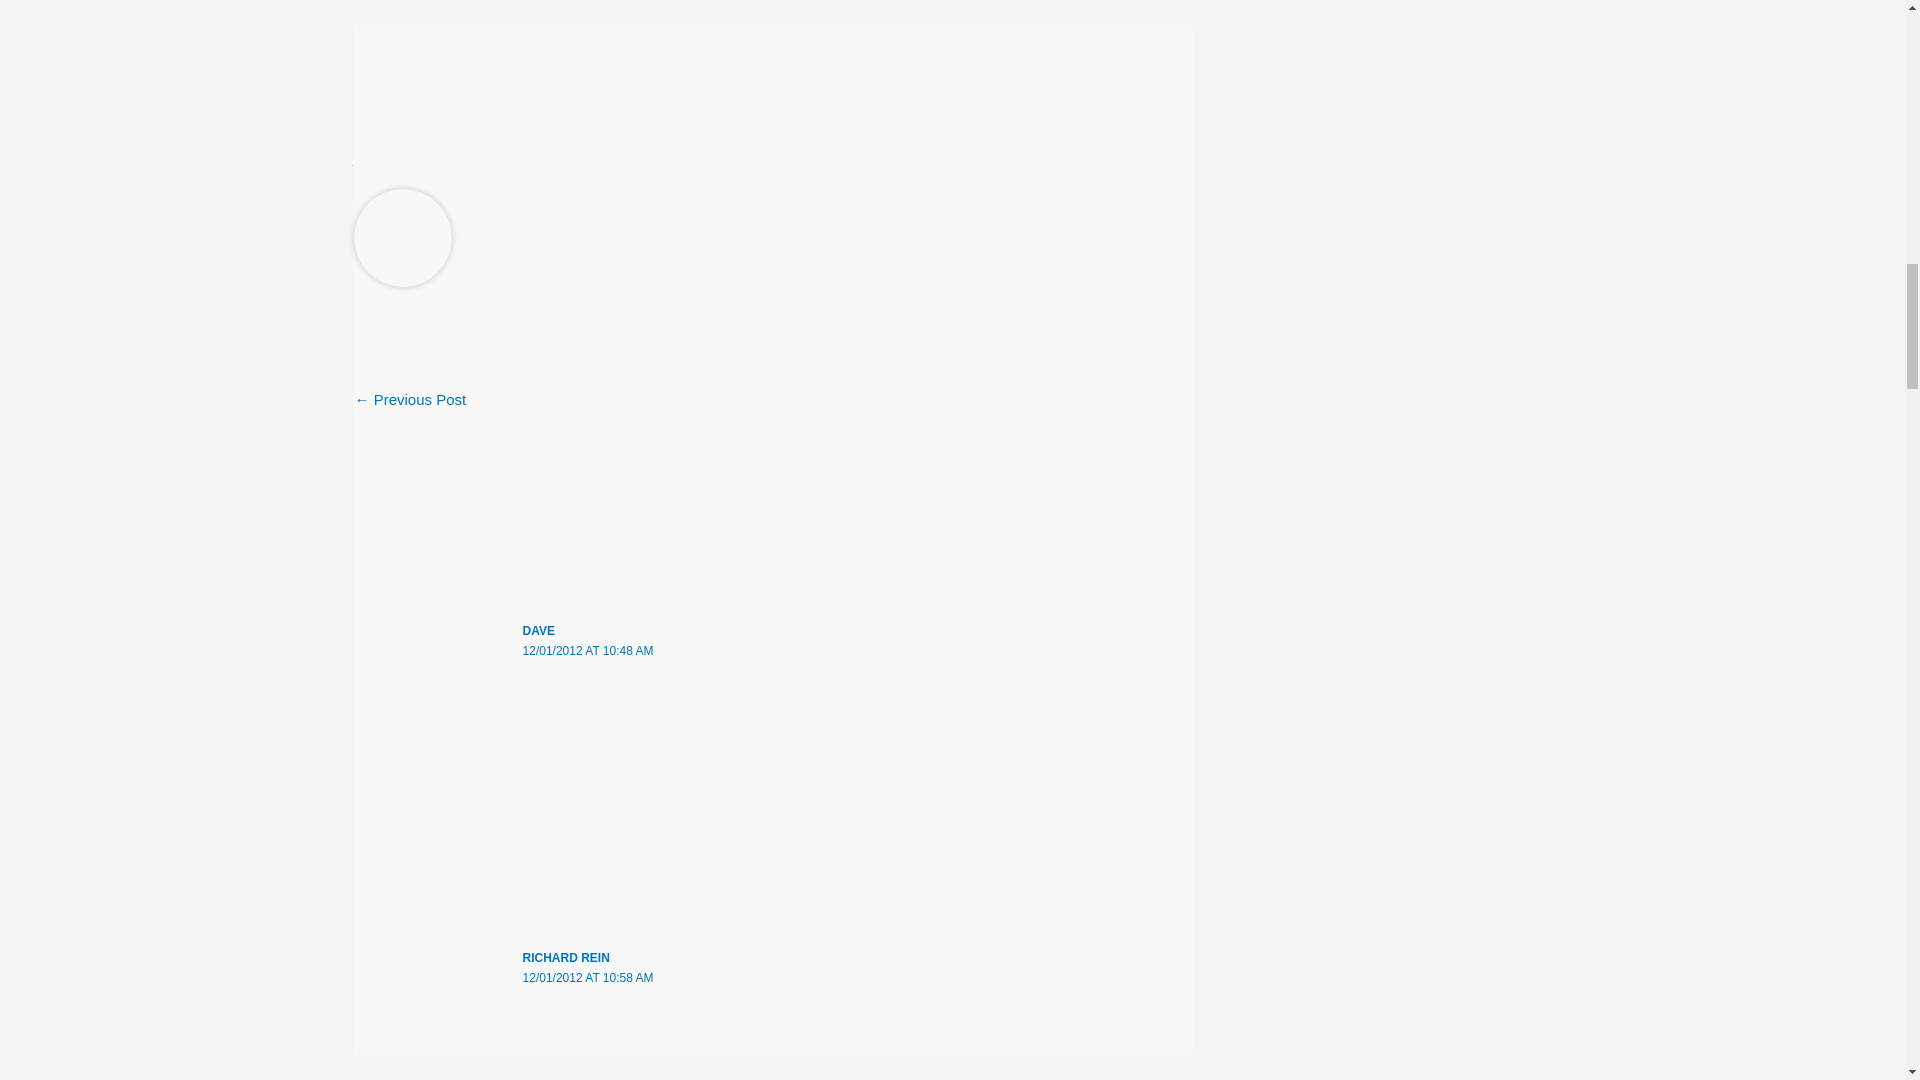 Image resolution: width=1920 pixels, height=1080 pixels. I want to click on How To: Boot direct to the desktop in Windows 8, so click(1148, 402).